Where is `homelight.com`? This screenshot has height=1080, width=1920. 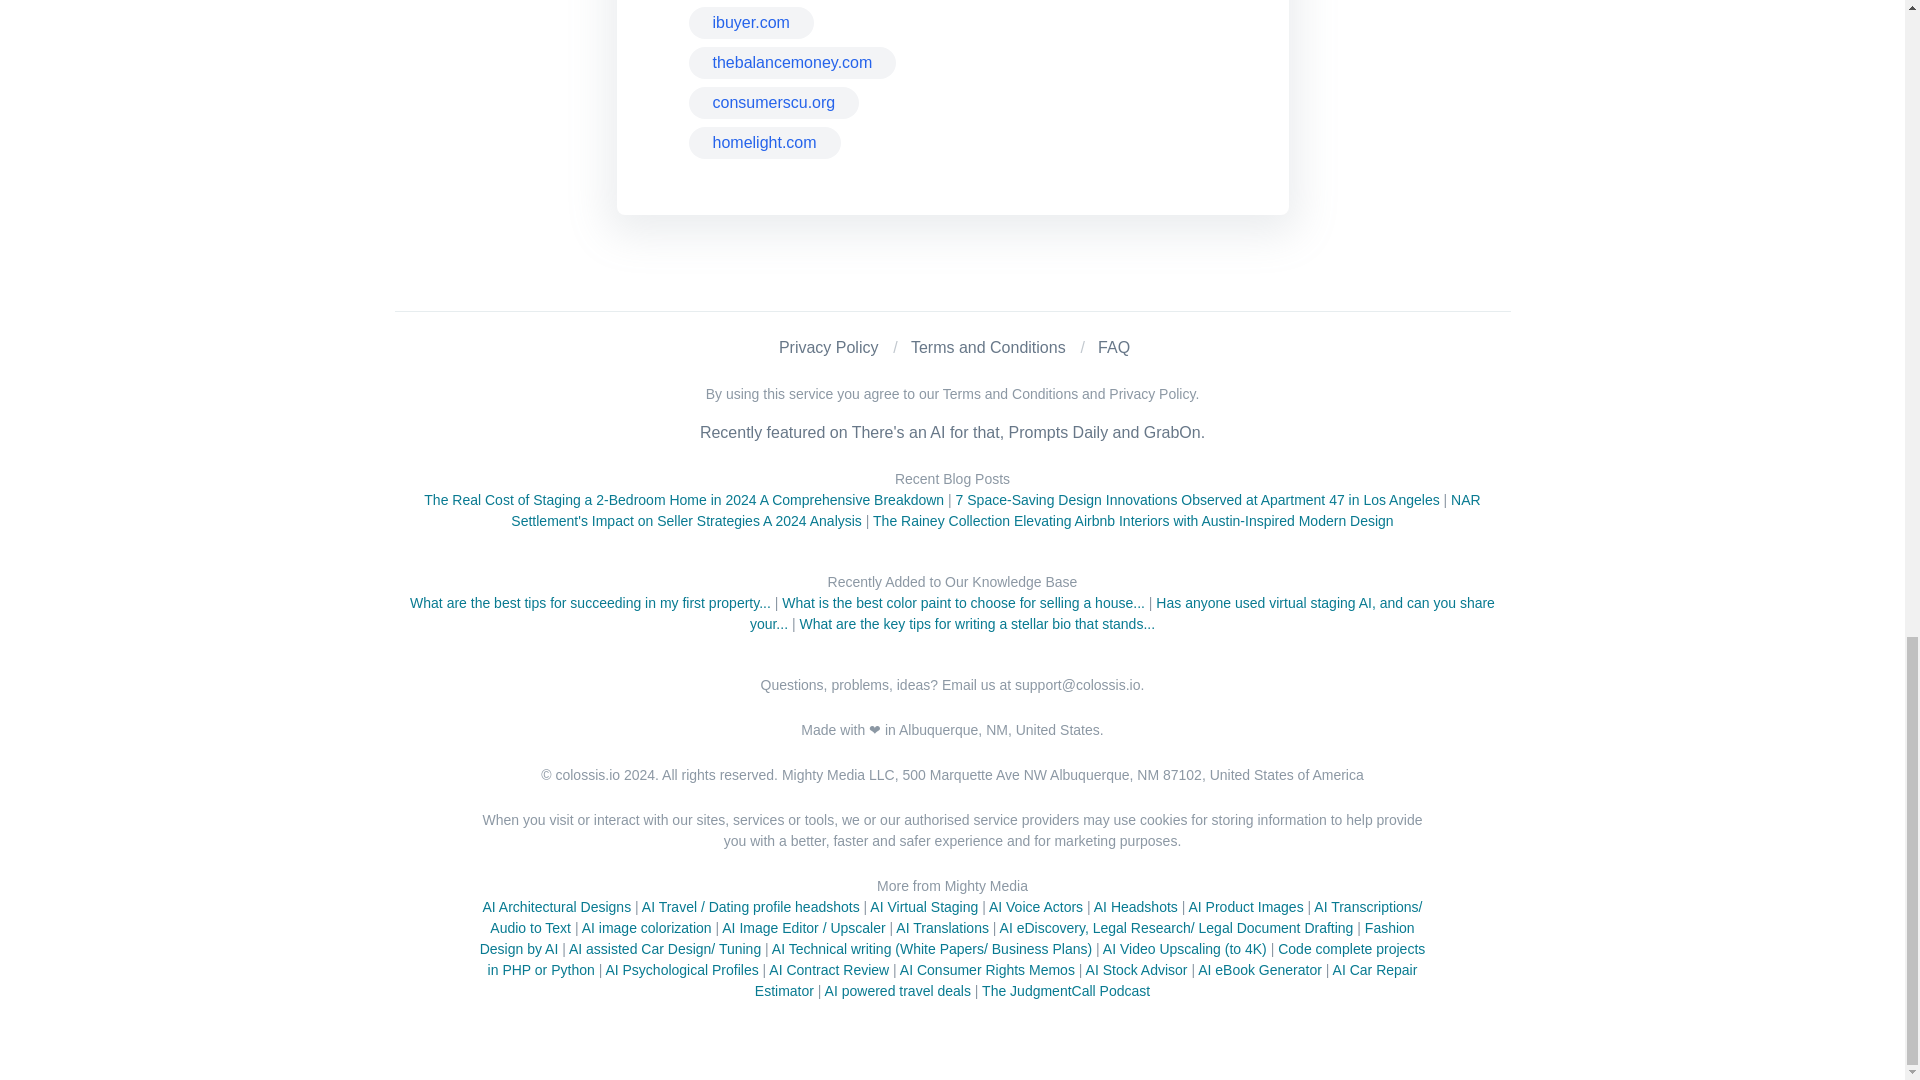 homelight.com is located at coordinates (764, 142).